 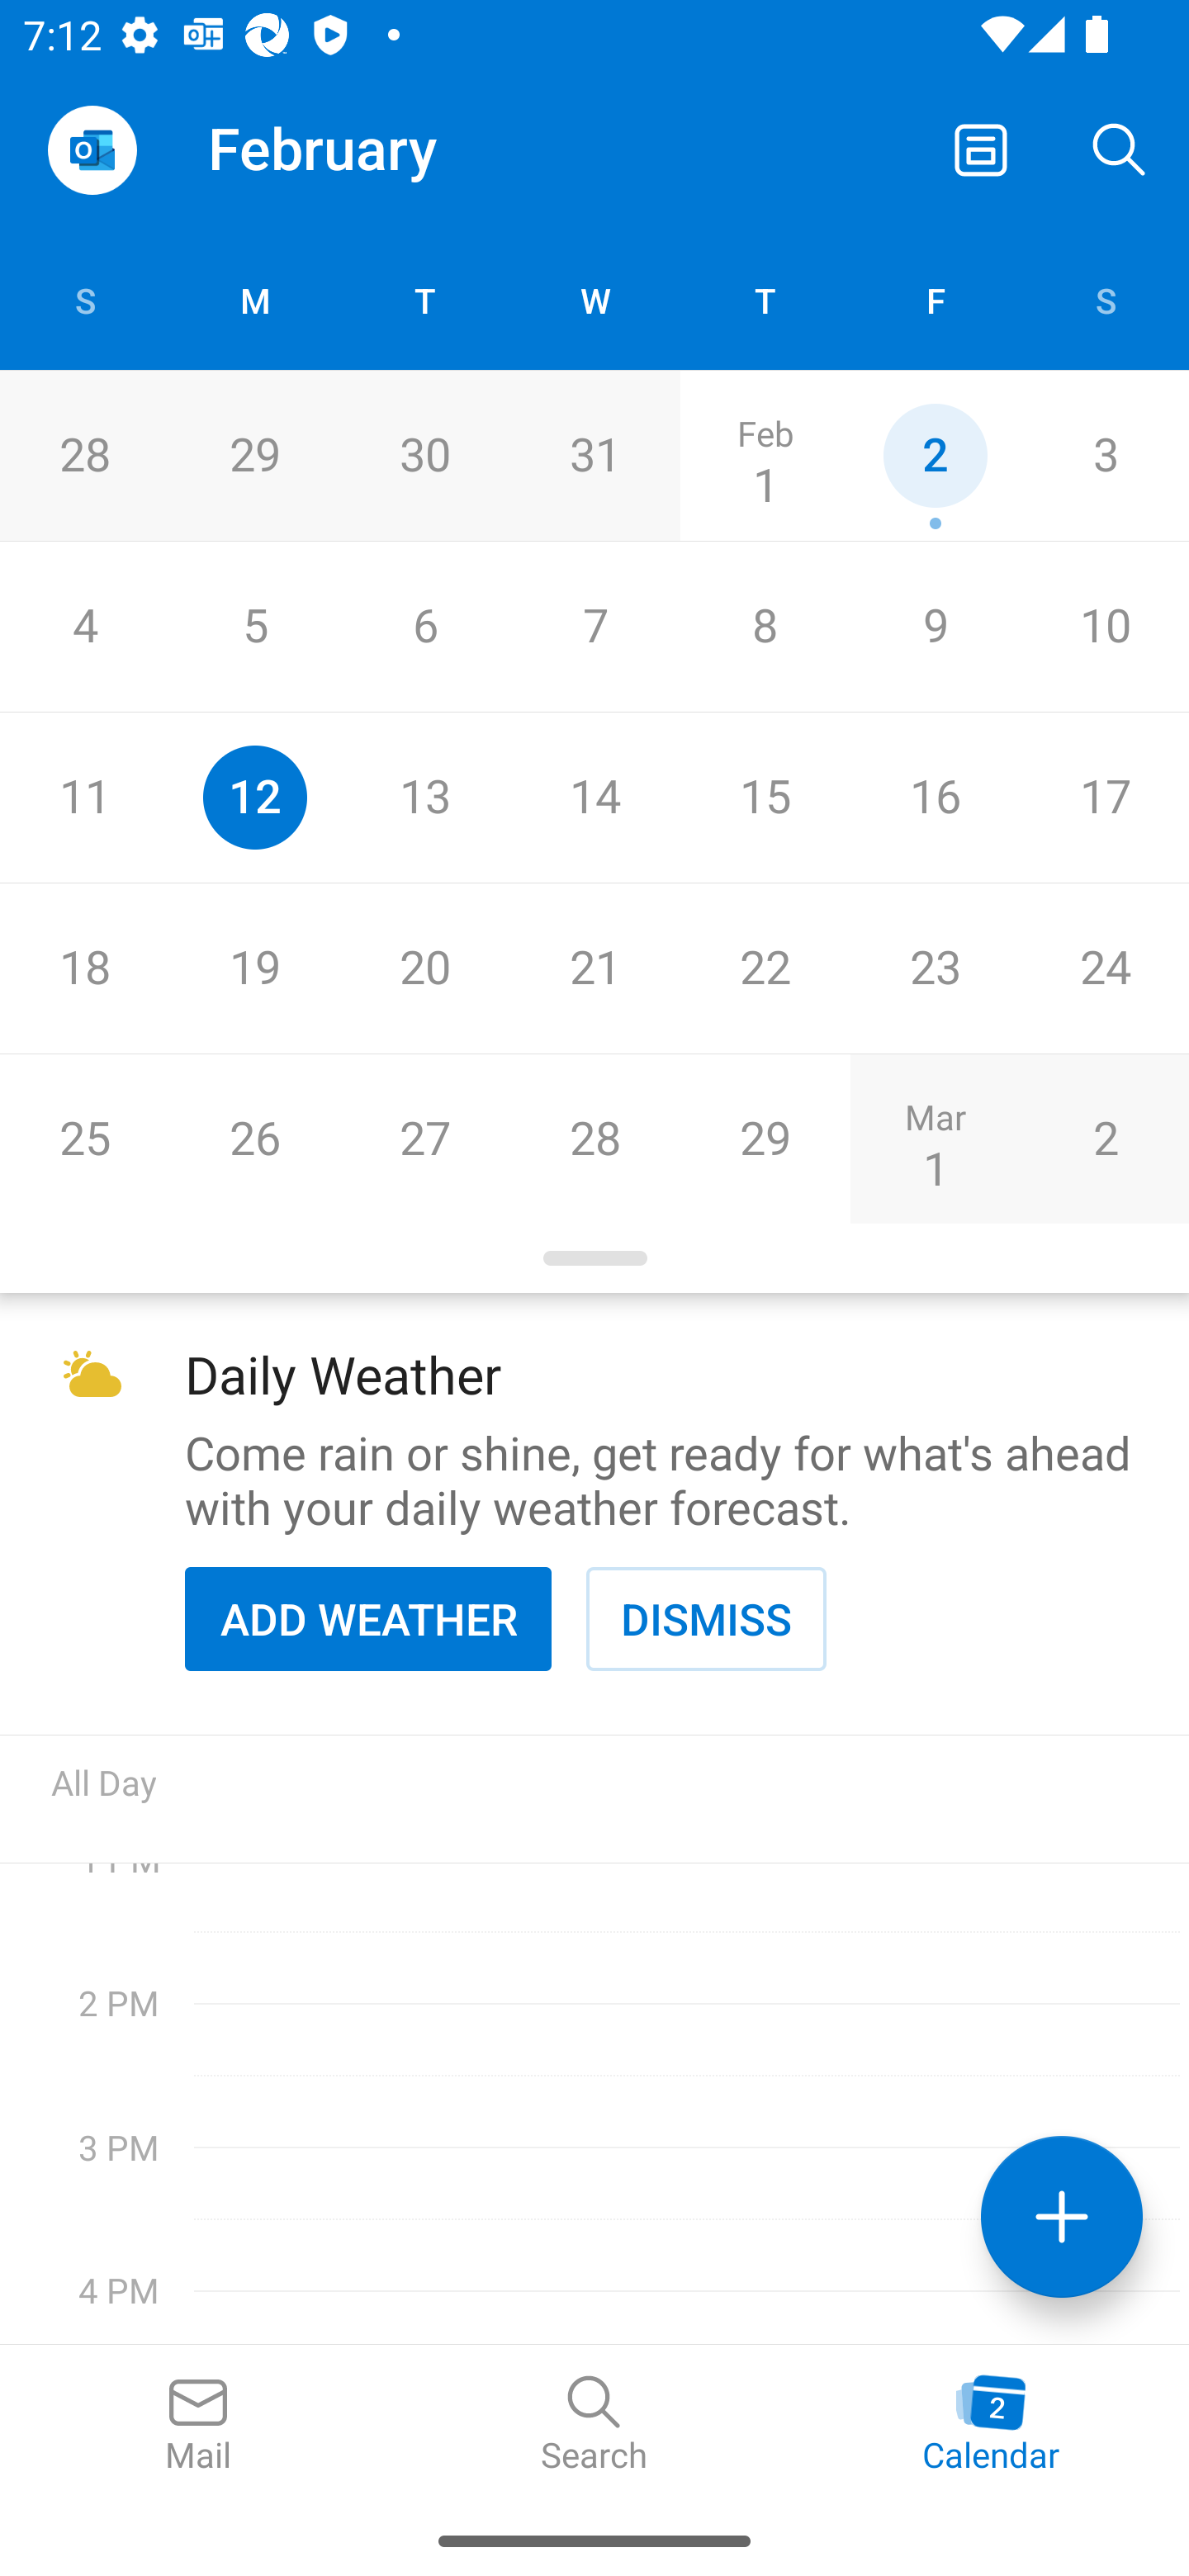 What do you see at coordinates (84, 456) in the screenshot?
I see `28 Sunday, January 28` at bounding box center [84, 456].